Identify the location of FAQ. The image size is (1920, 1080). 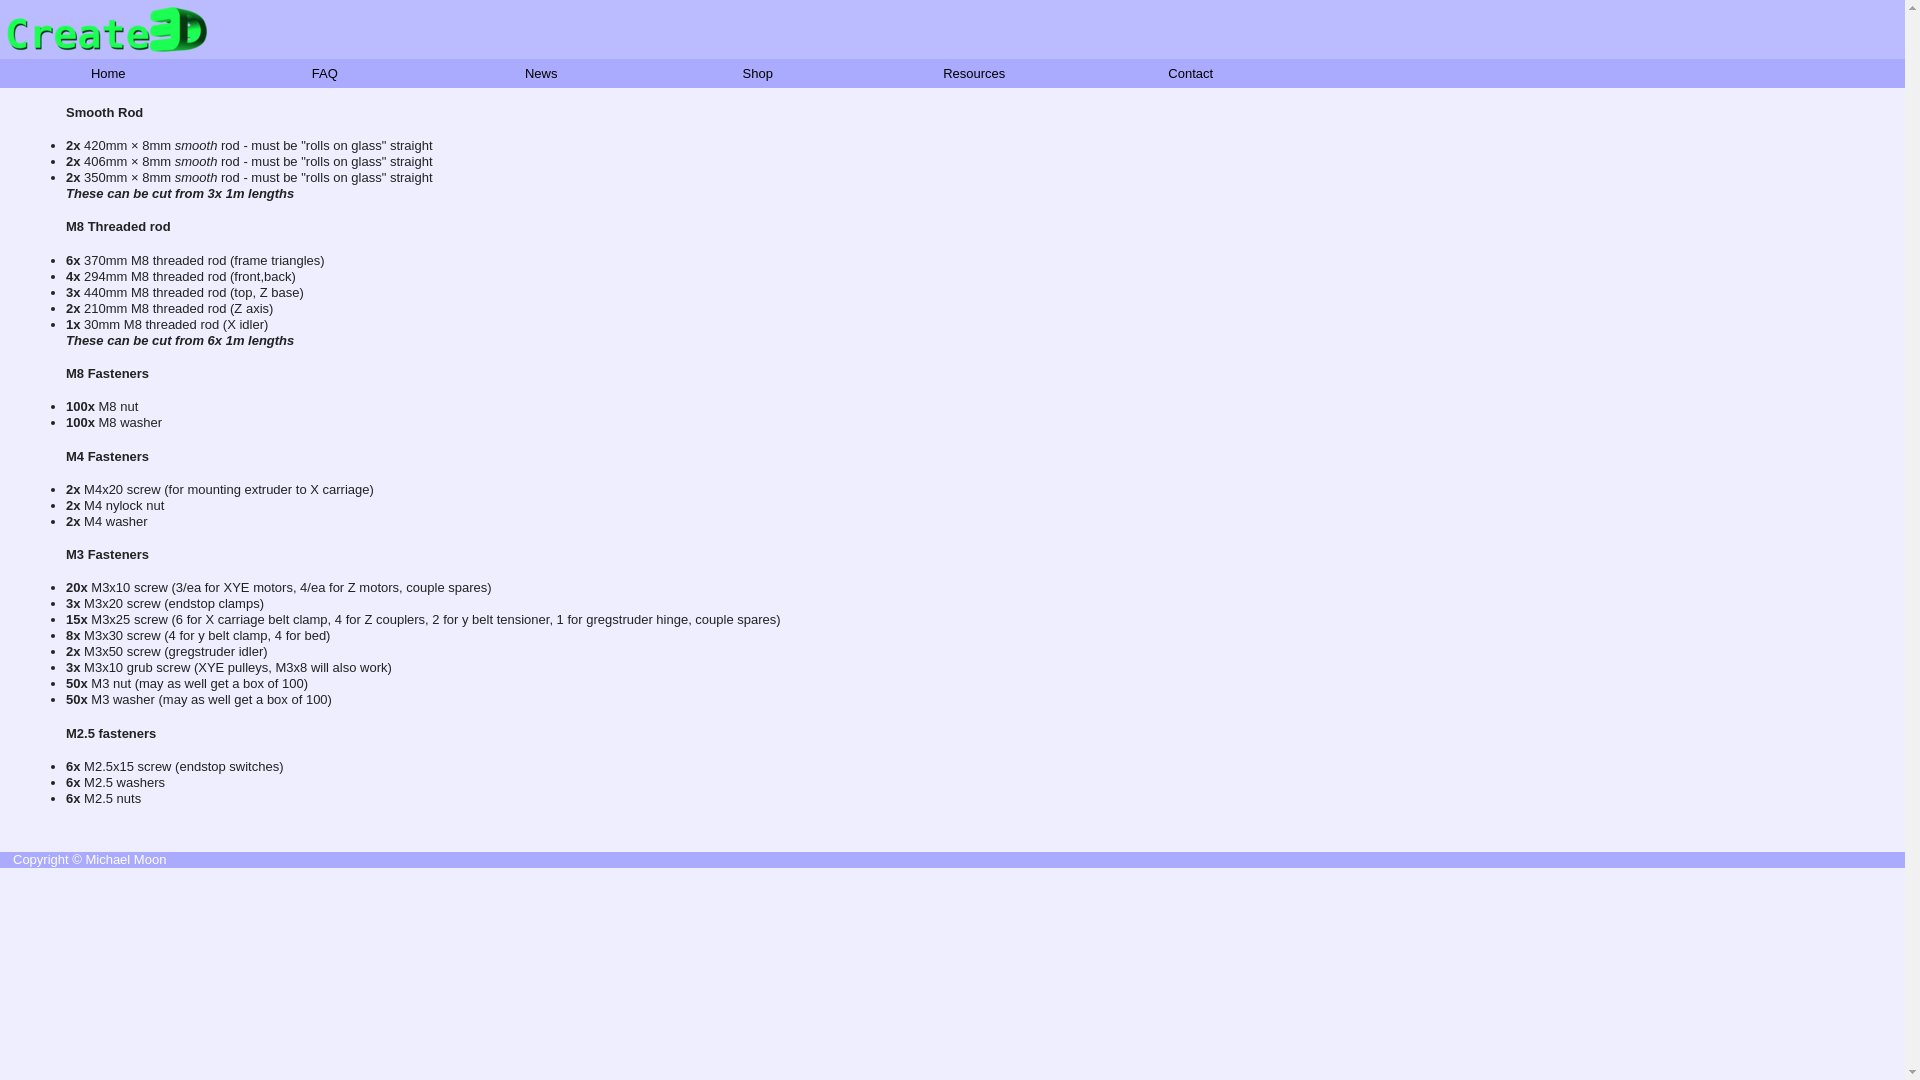
(324, 74).